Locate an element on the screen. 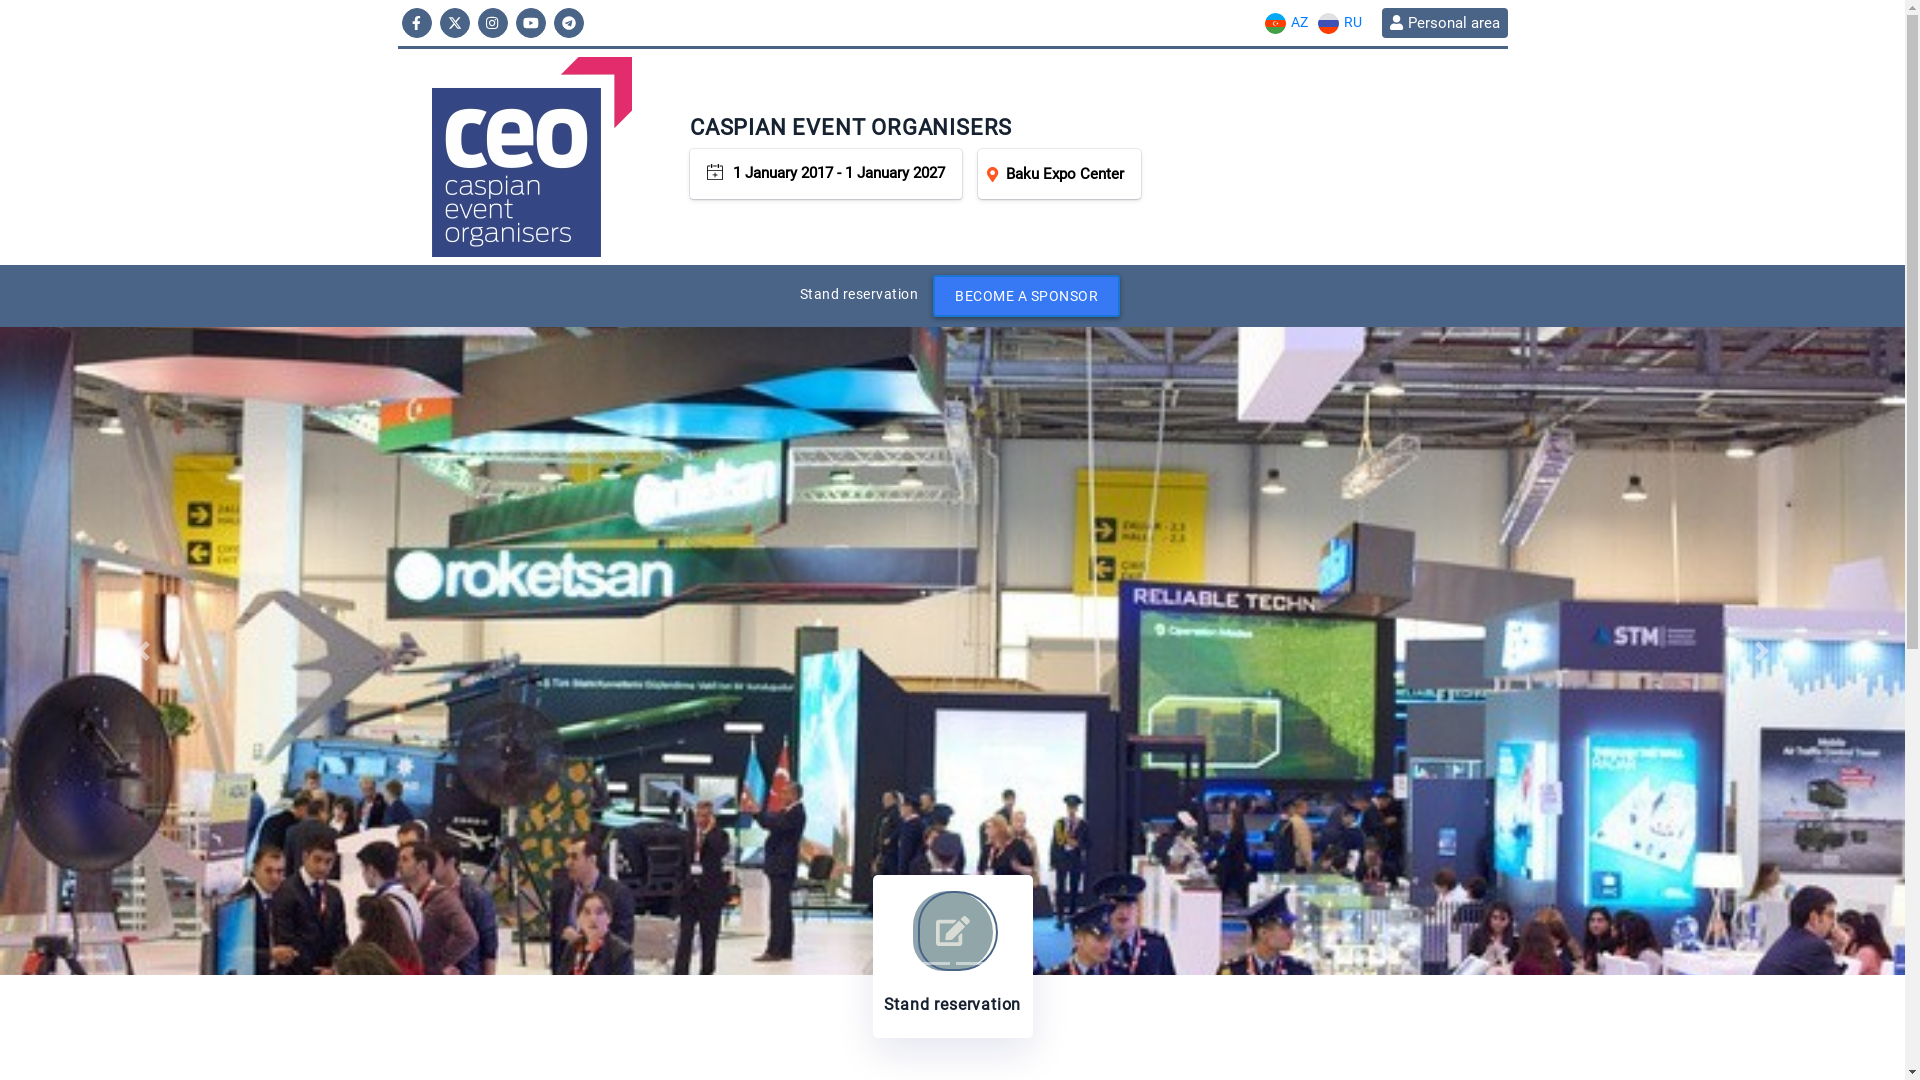 The height and width of the screenshot is (1080, 1920). Baku Expo Center is located at coordinates (1060, 174).